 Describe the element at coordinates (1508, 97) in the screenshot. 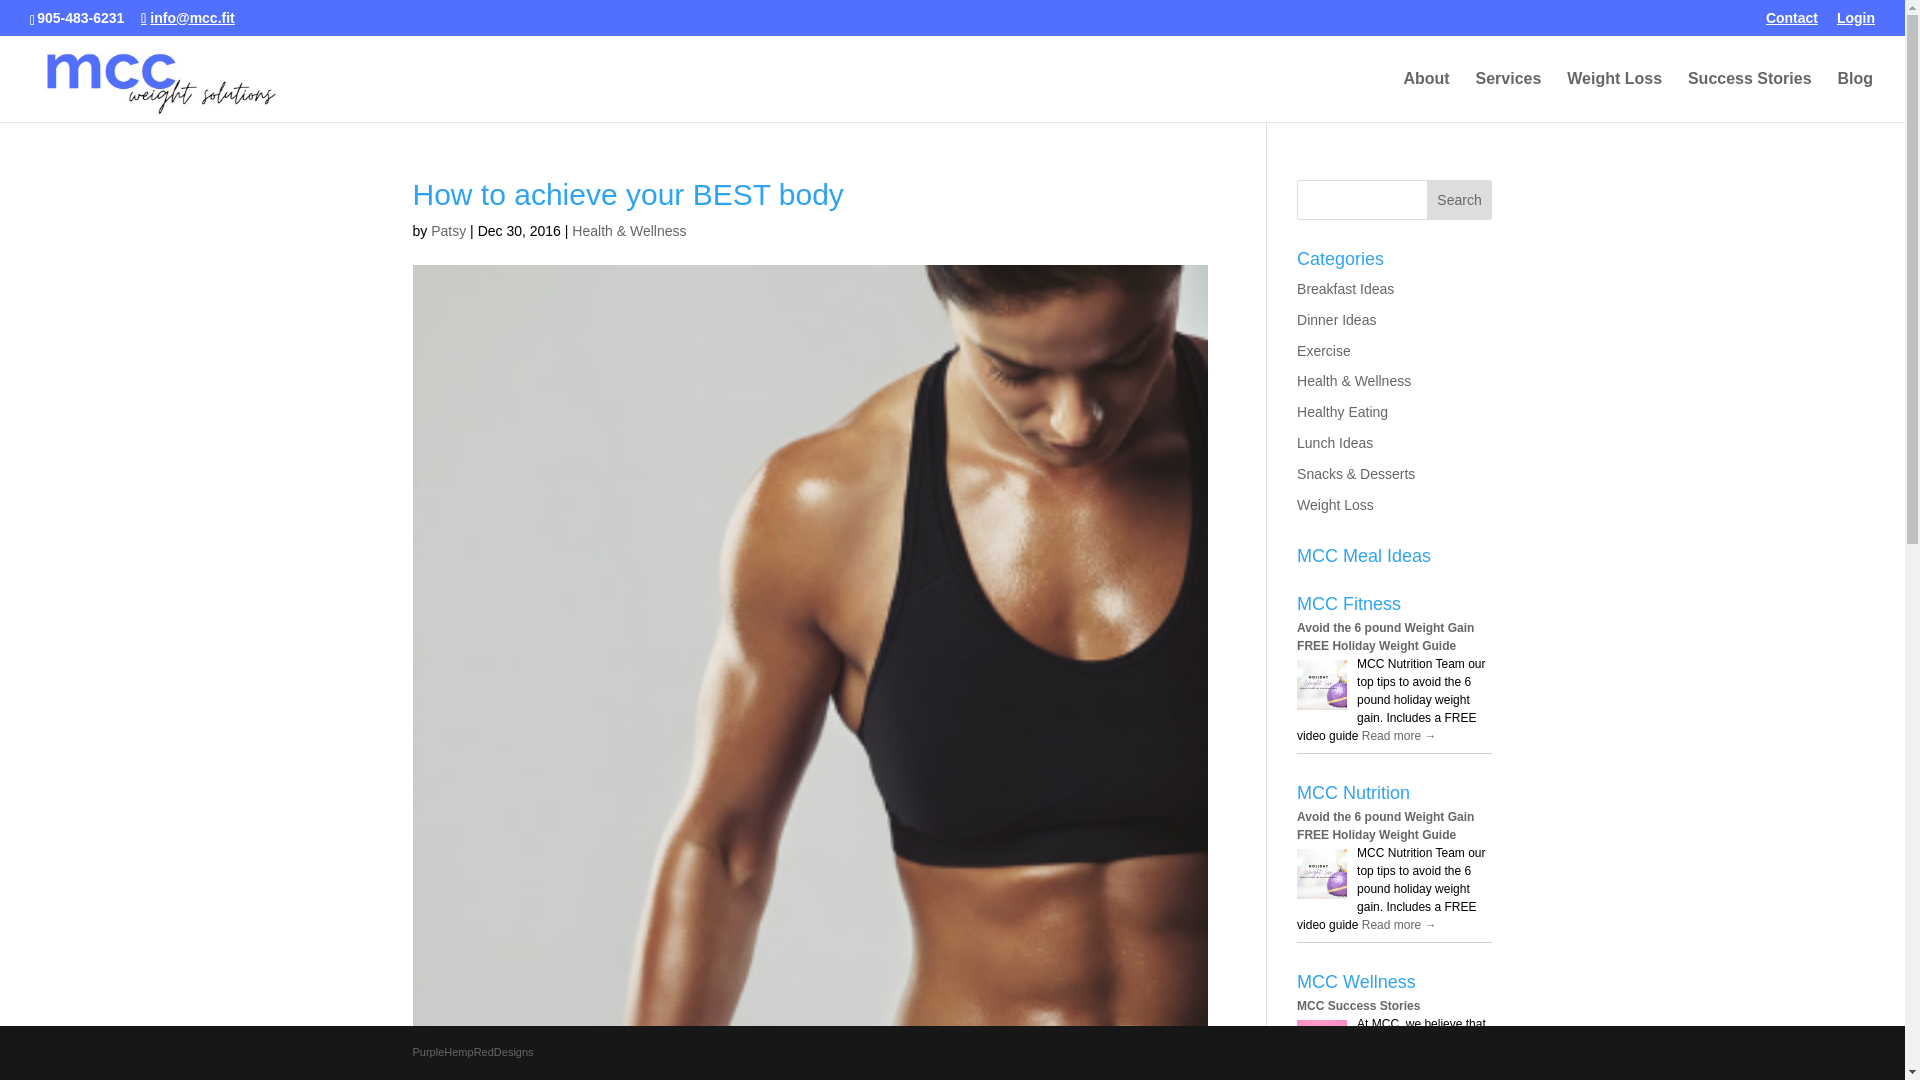

I see `Services` at that location.